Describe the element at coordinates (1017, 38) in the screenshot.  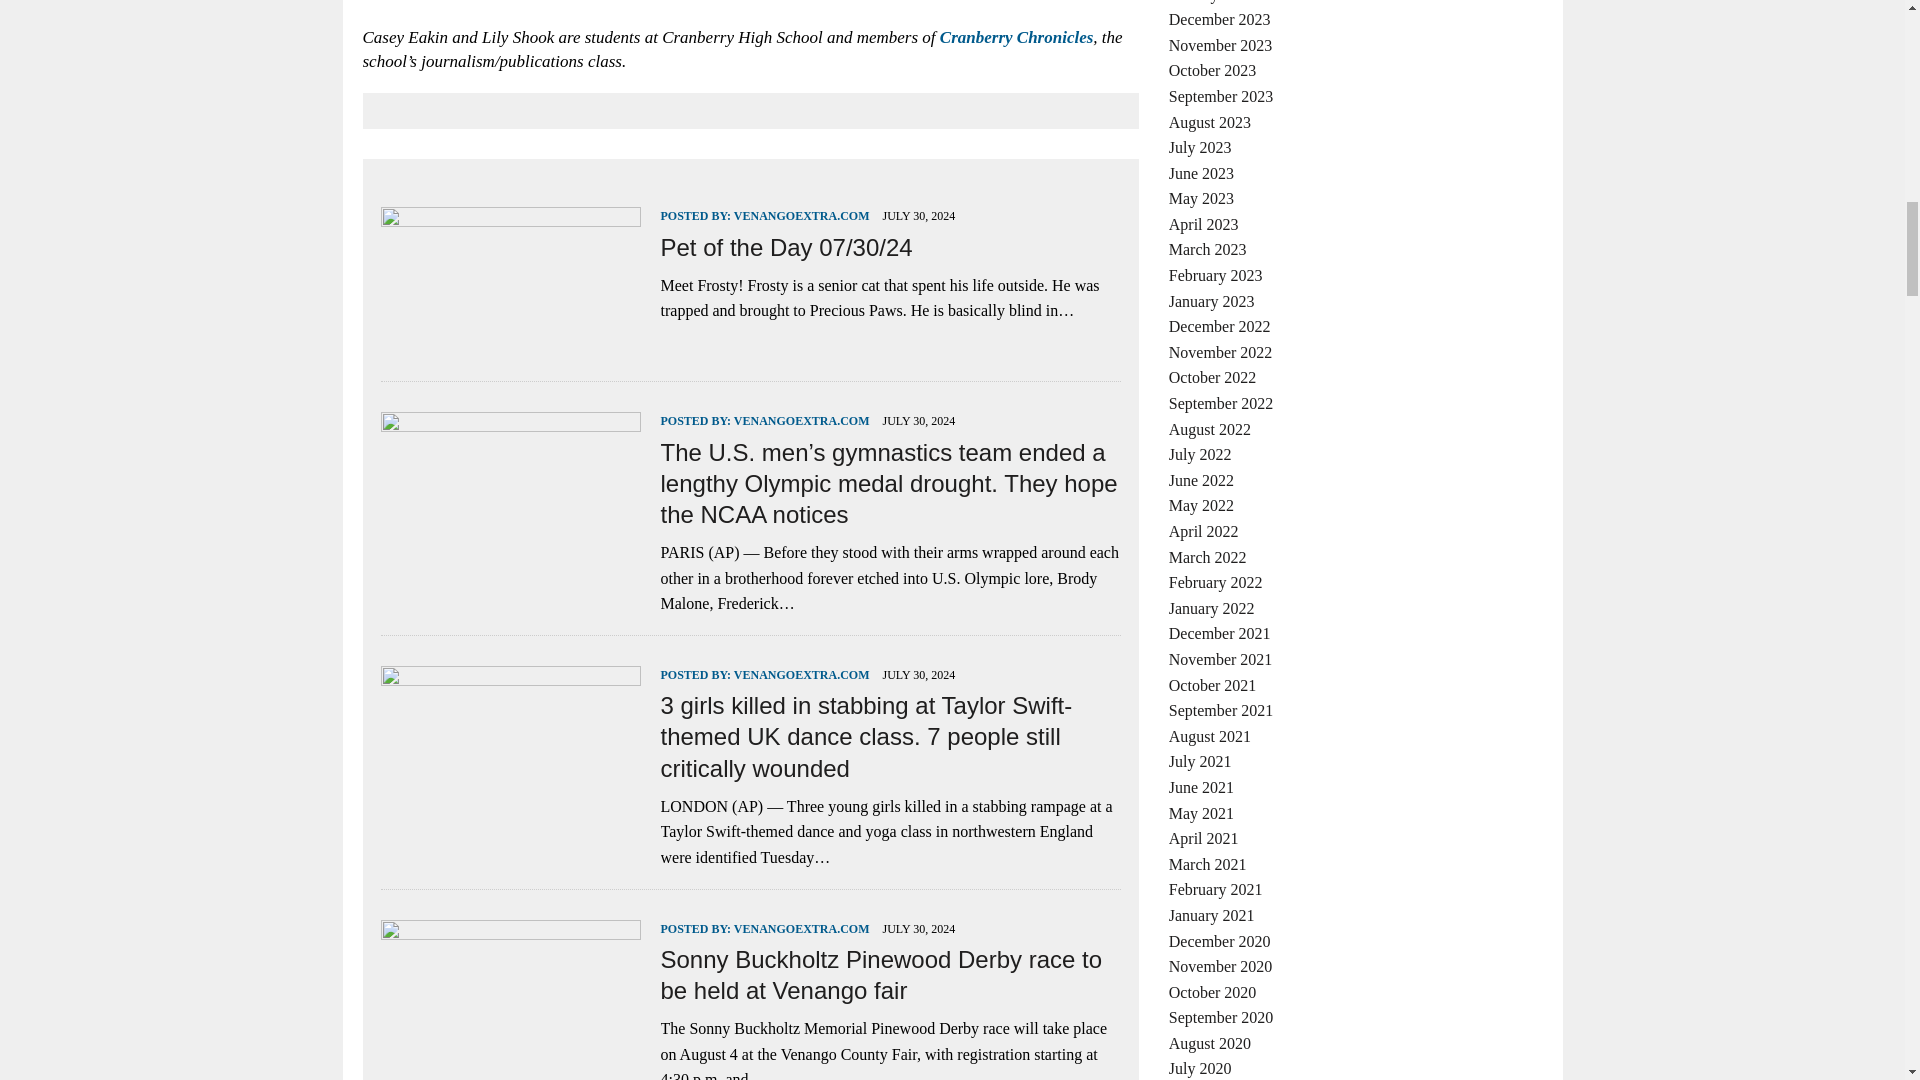
I see `Cranberry Chronicles` at that location.